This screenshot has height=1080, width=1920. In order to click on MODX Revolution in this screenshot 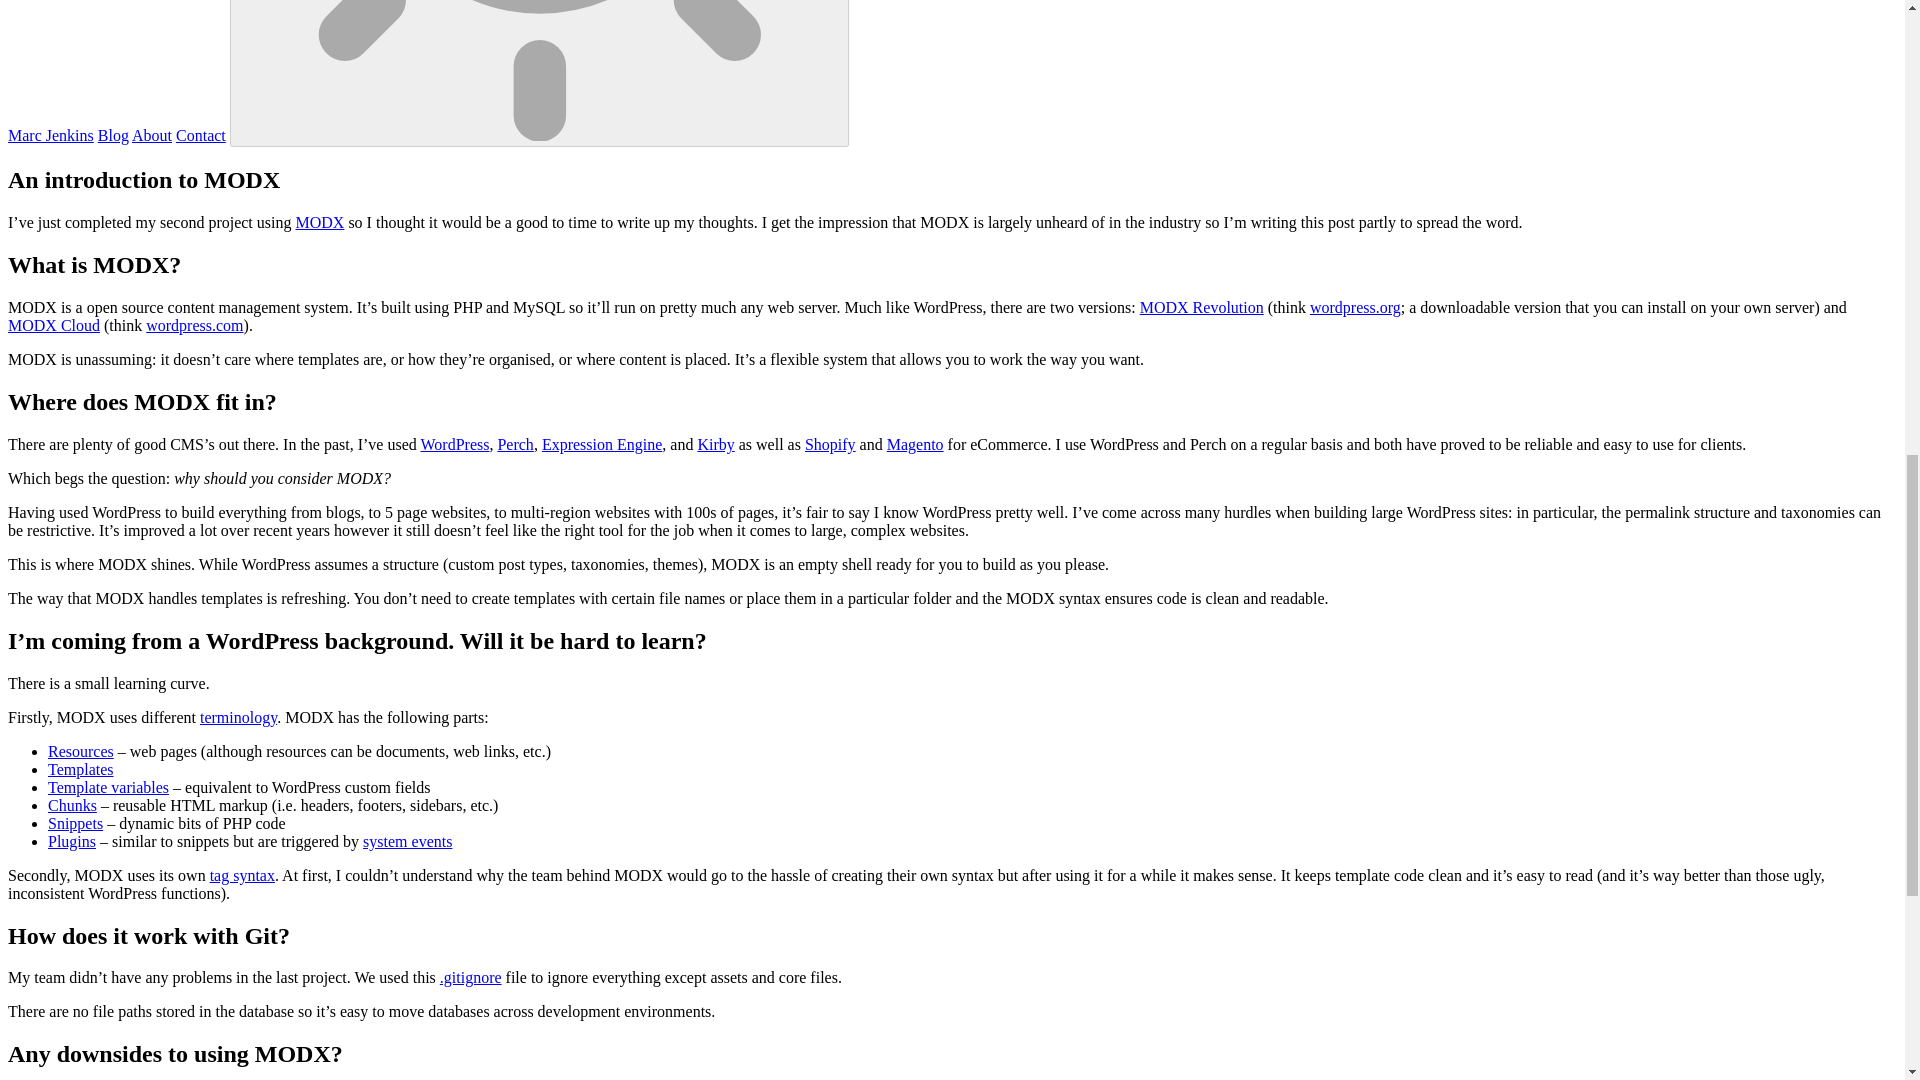, I will do `click(1202, 308)`.